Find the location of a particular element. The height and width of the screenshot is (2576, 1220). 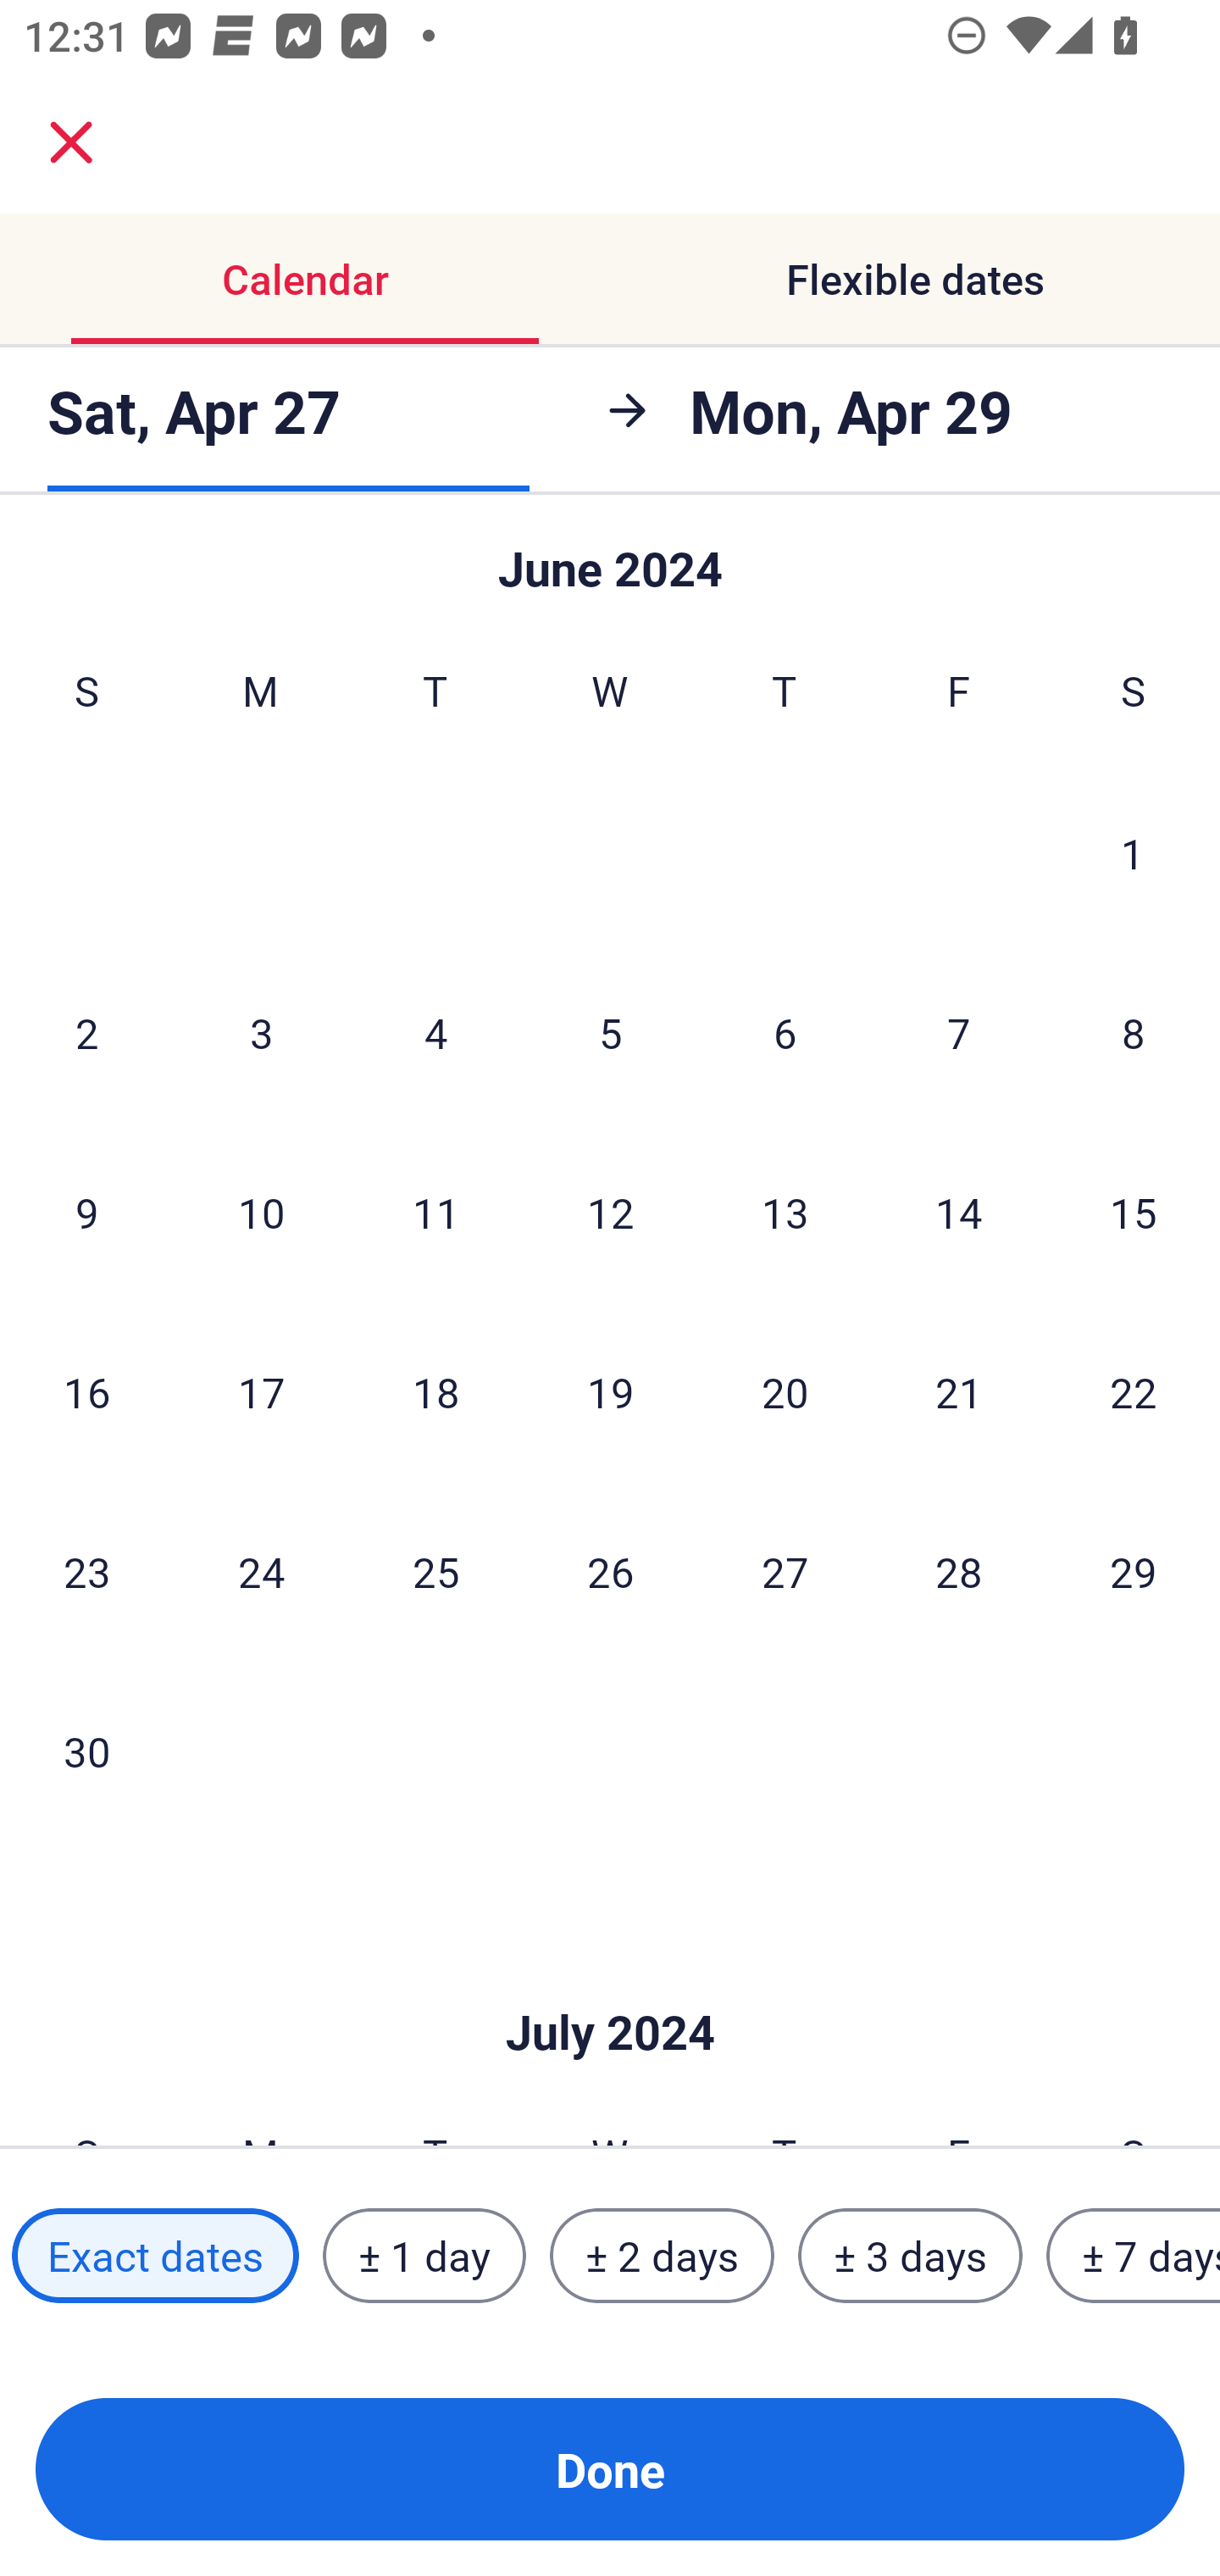

± 7 days is located at coordinates (1134, 2255).